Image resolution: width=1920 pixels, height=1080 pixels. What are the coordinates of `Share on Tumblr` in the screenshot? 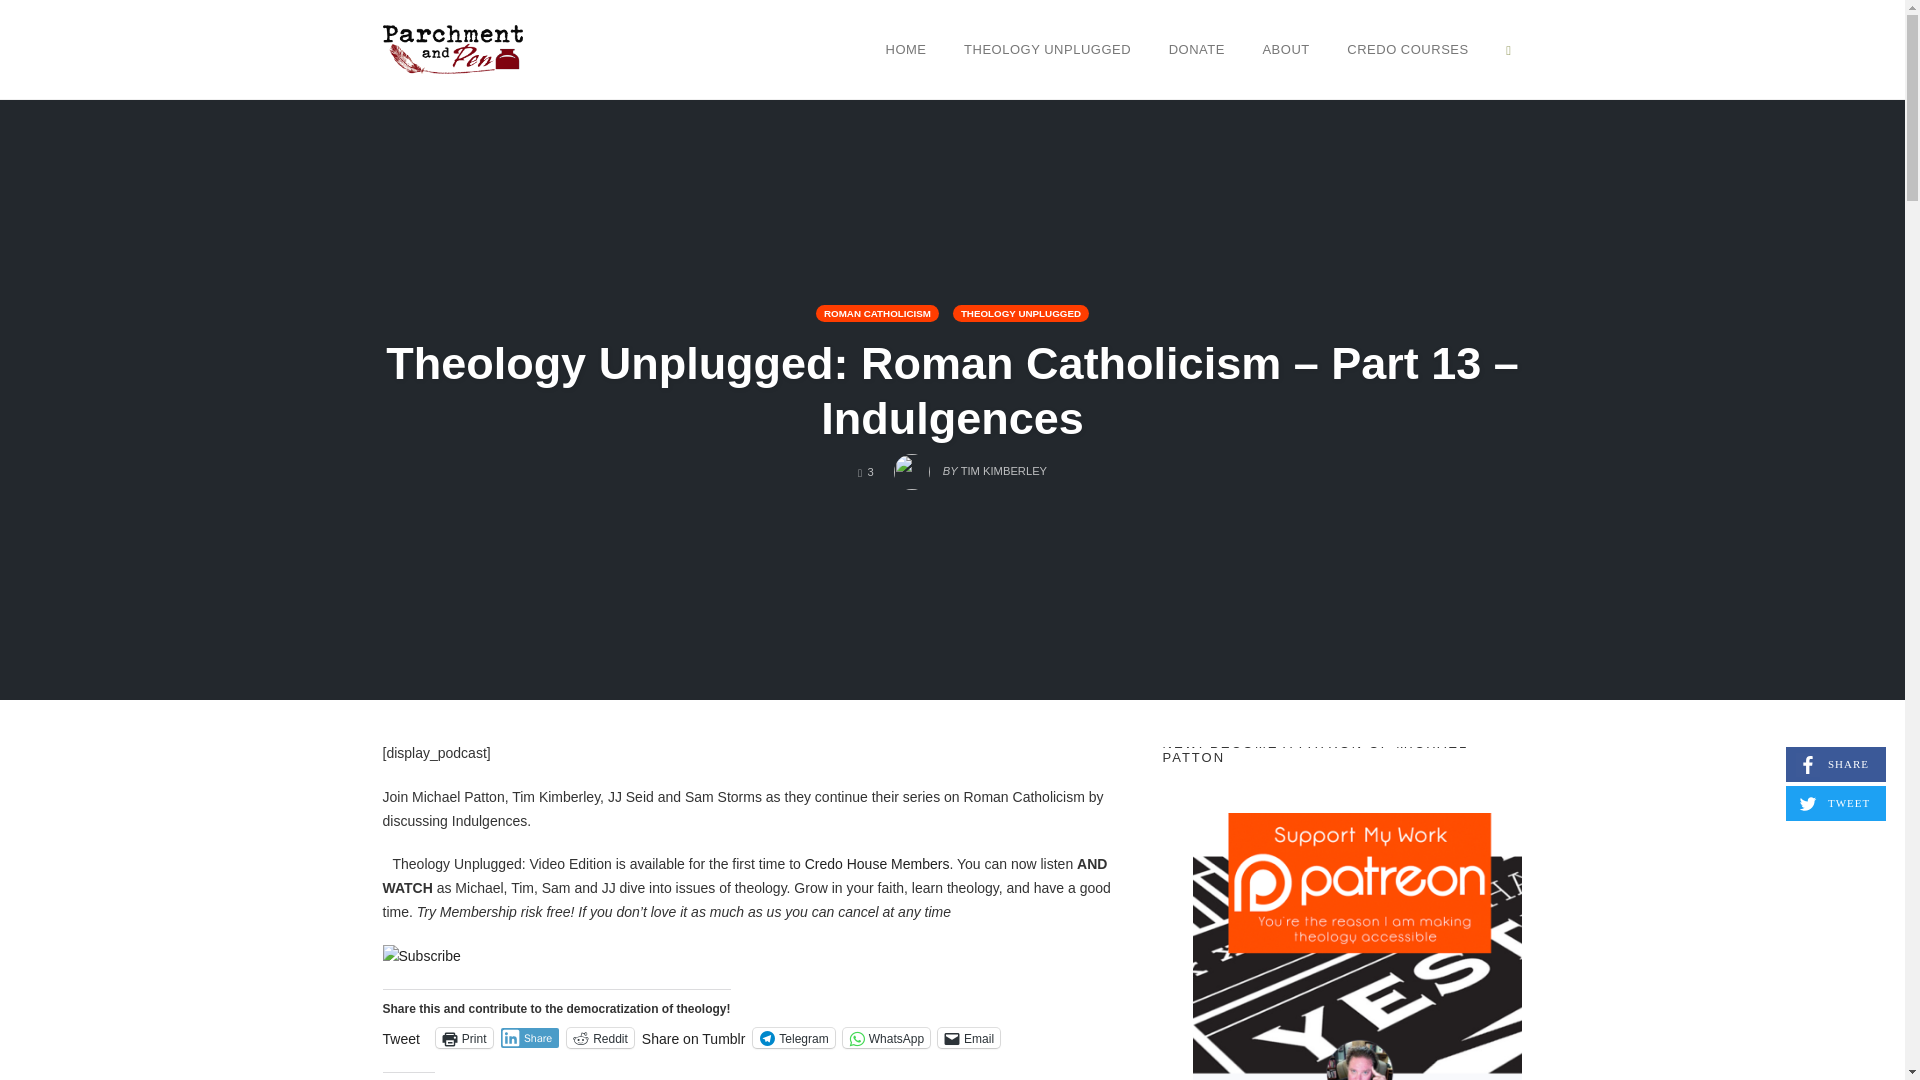 It's located at (906, 49).